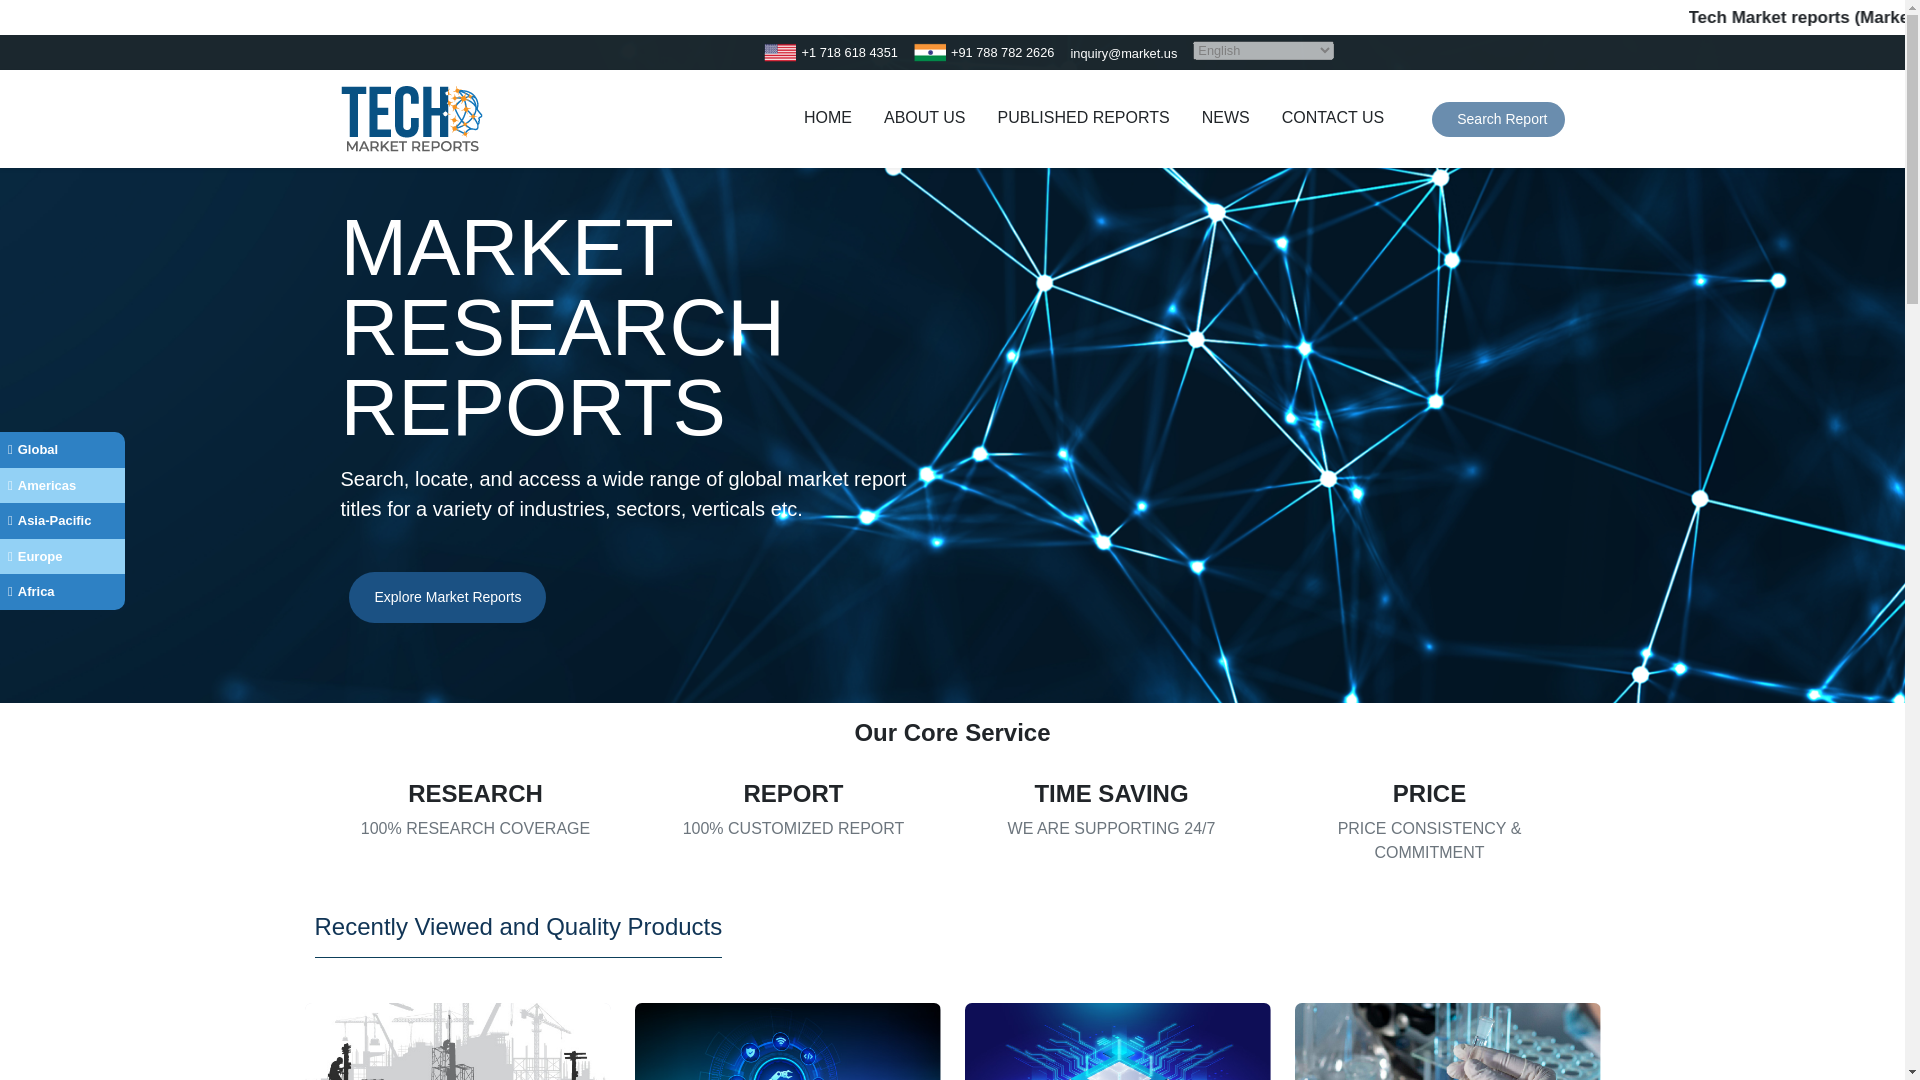 This screenshot has width=1920, height=1080. I want to click on CONTACT US, so click(1334, 120).